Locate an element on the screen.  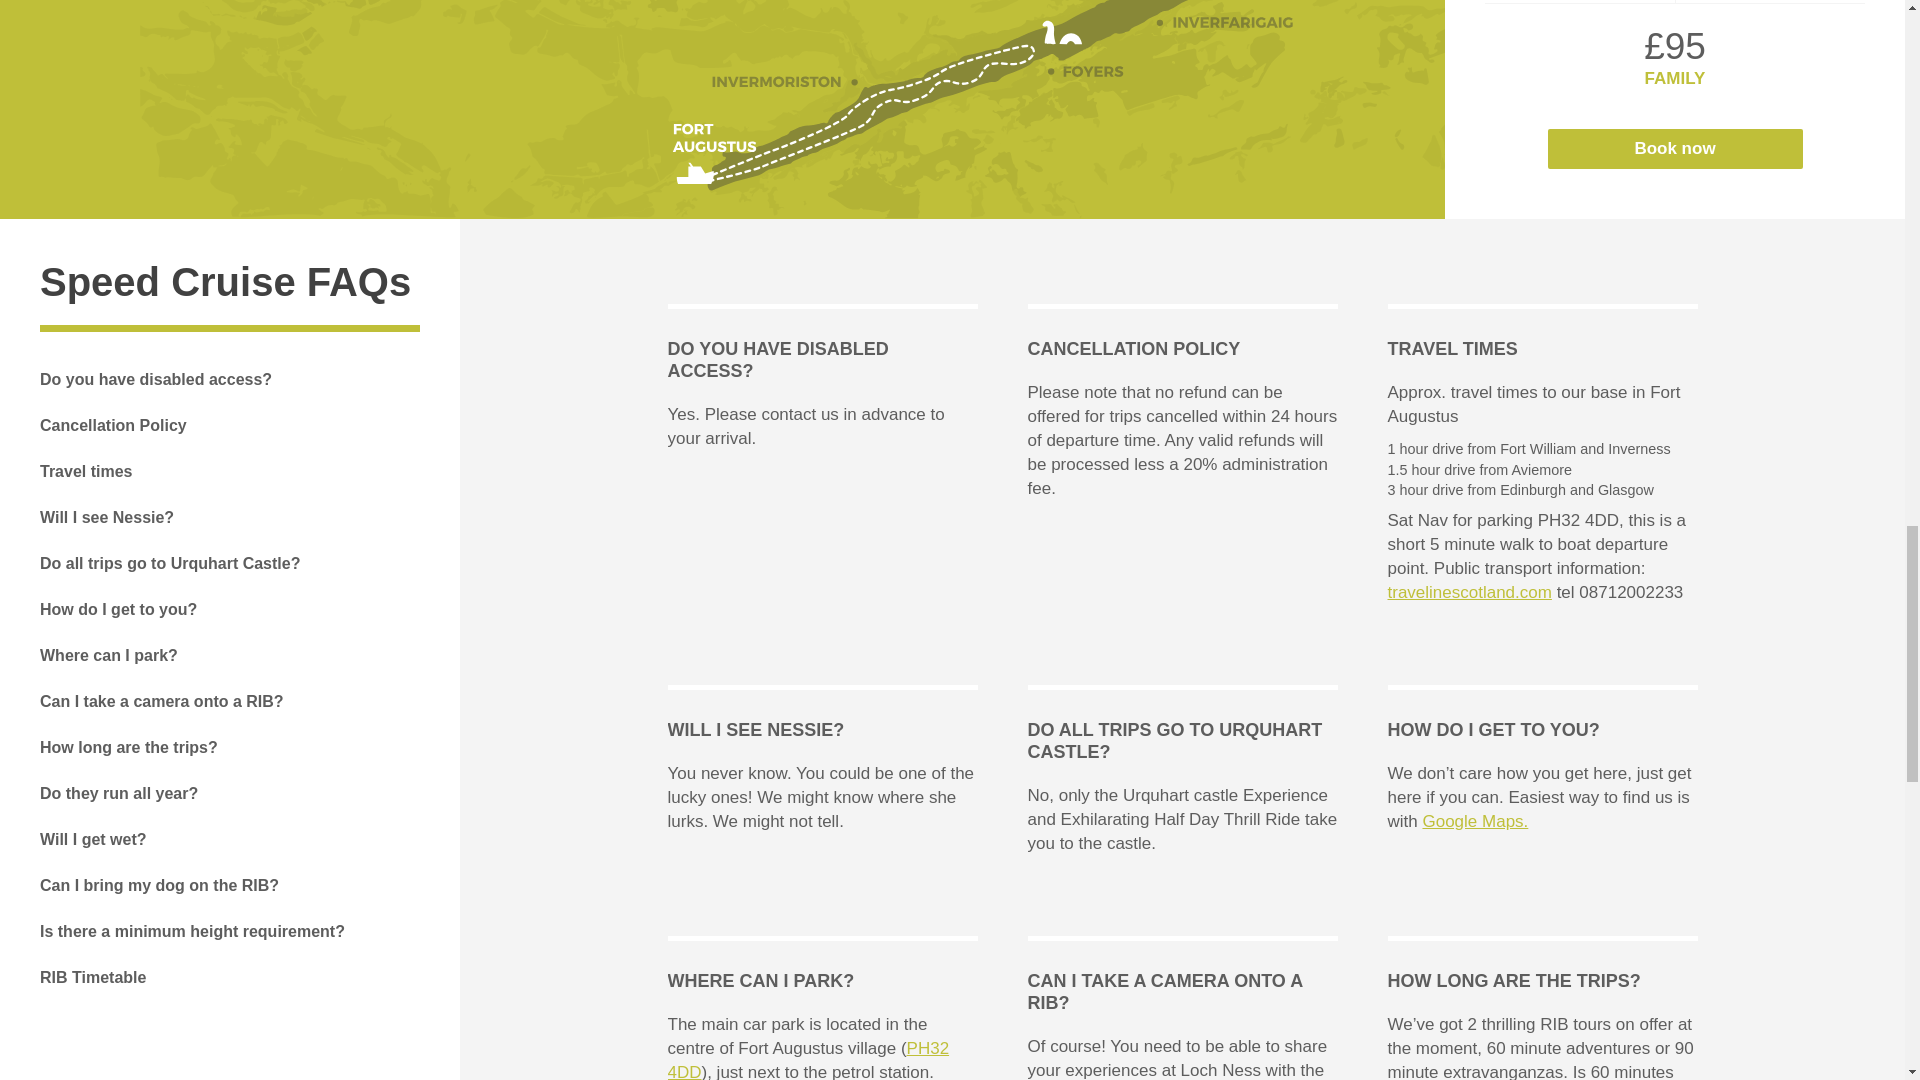
Travel times is located at coordinates (86, 472).